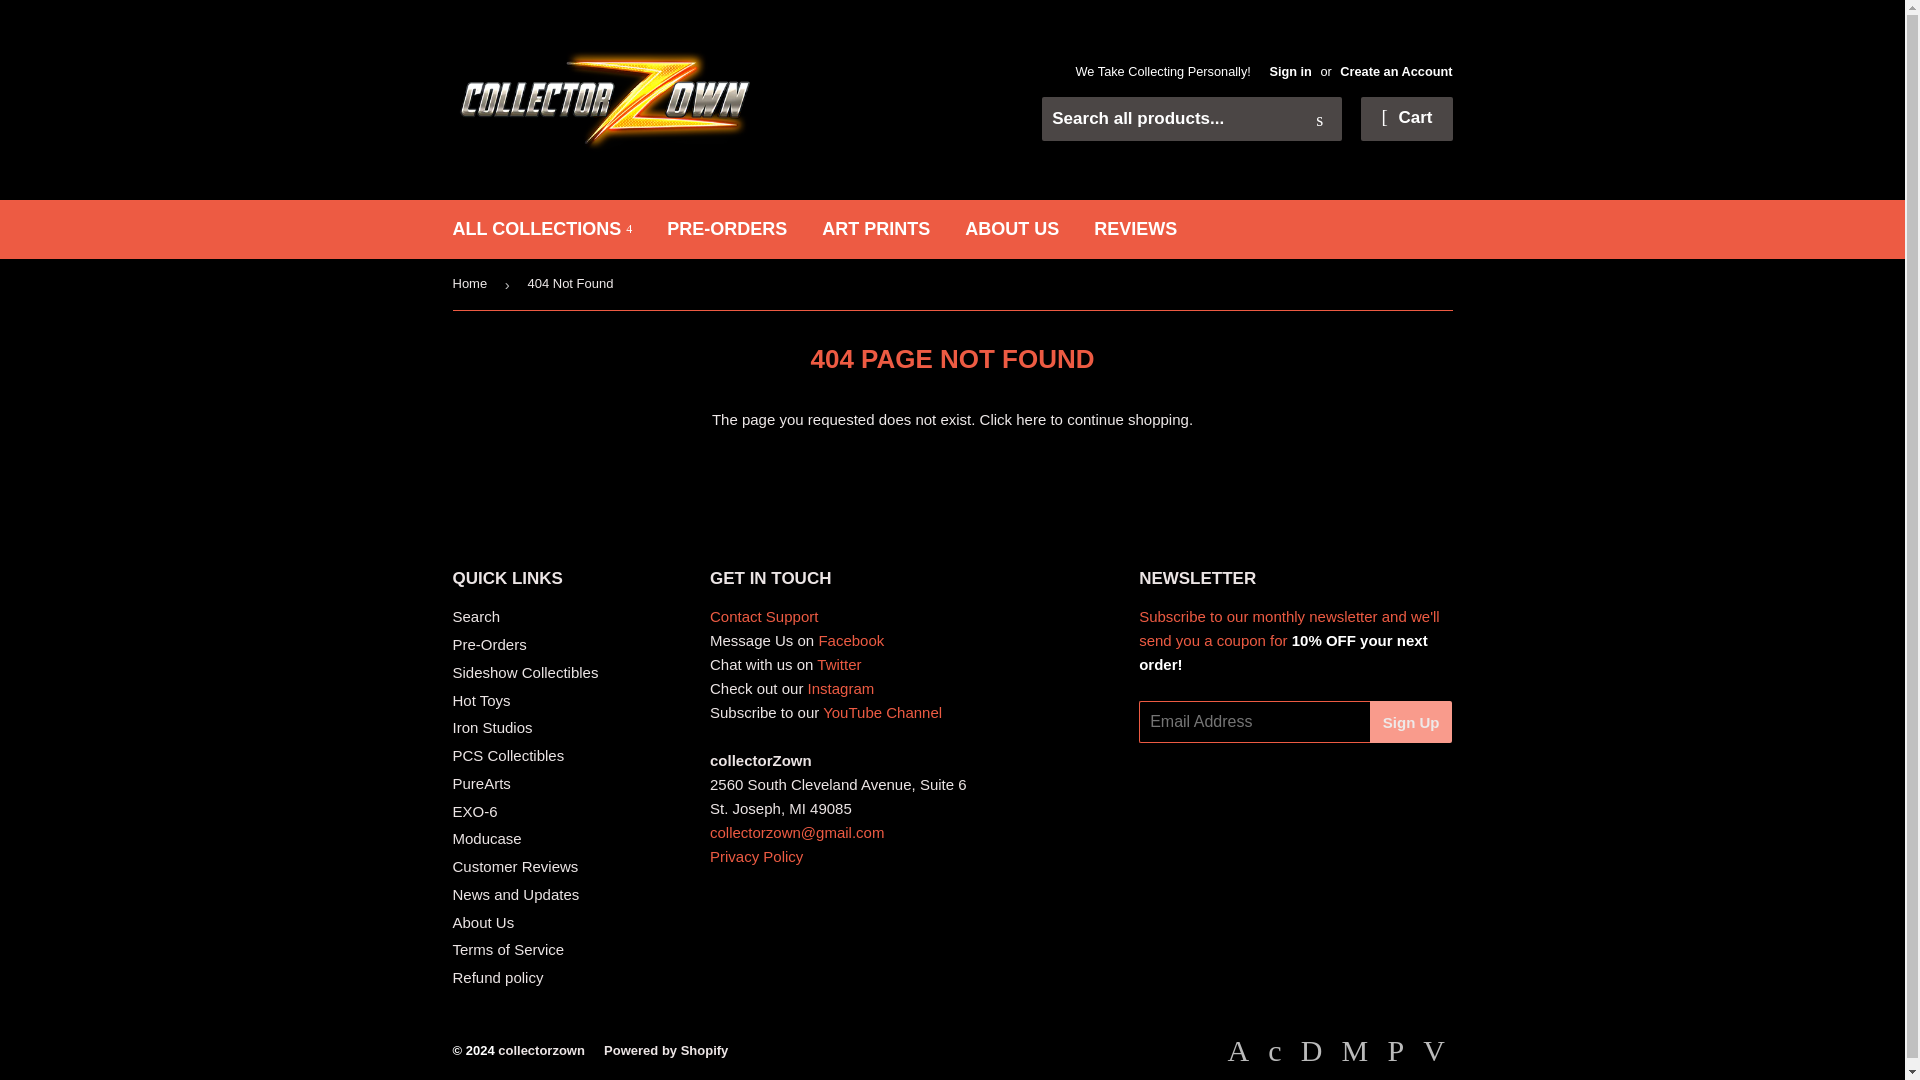 The image size is (1920, 1080). Describe the element at coordinates (488, 644) in the screenshot. I see `Pre-Orders` at that location.